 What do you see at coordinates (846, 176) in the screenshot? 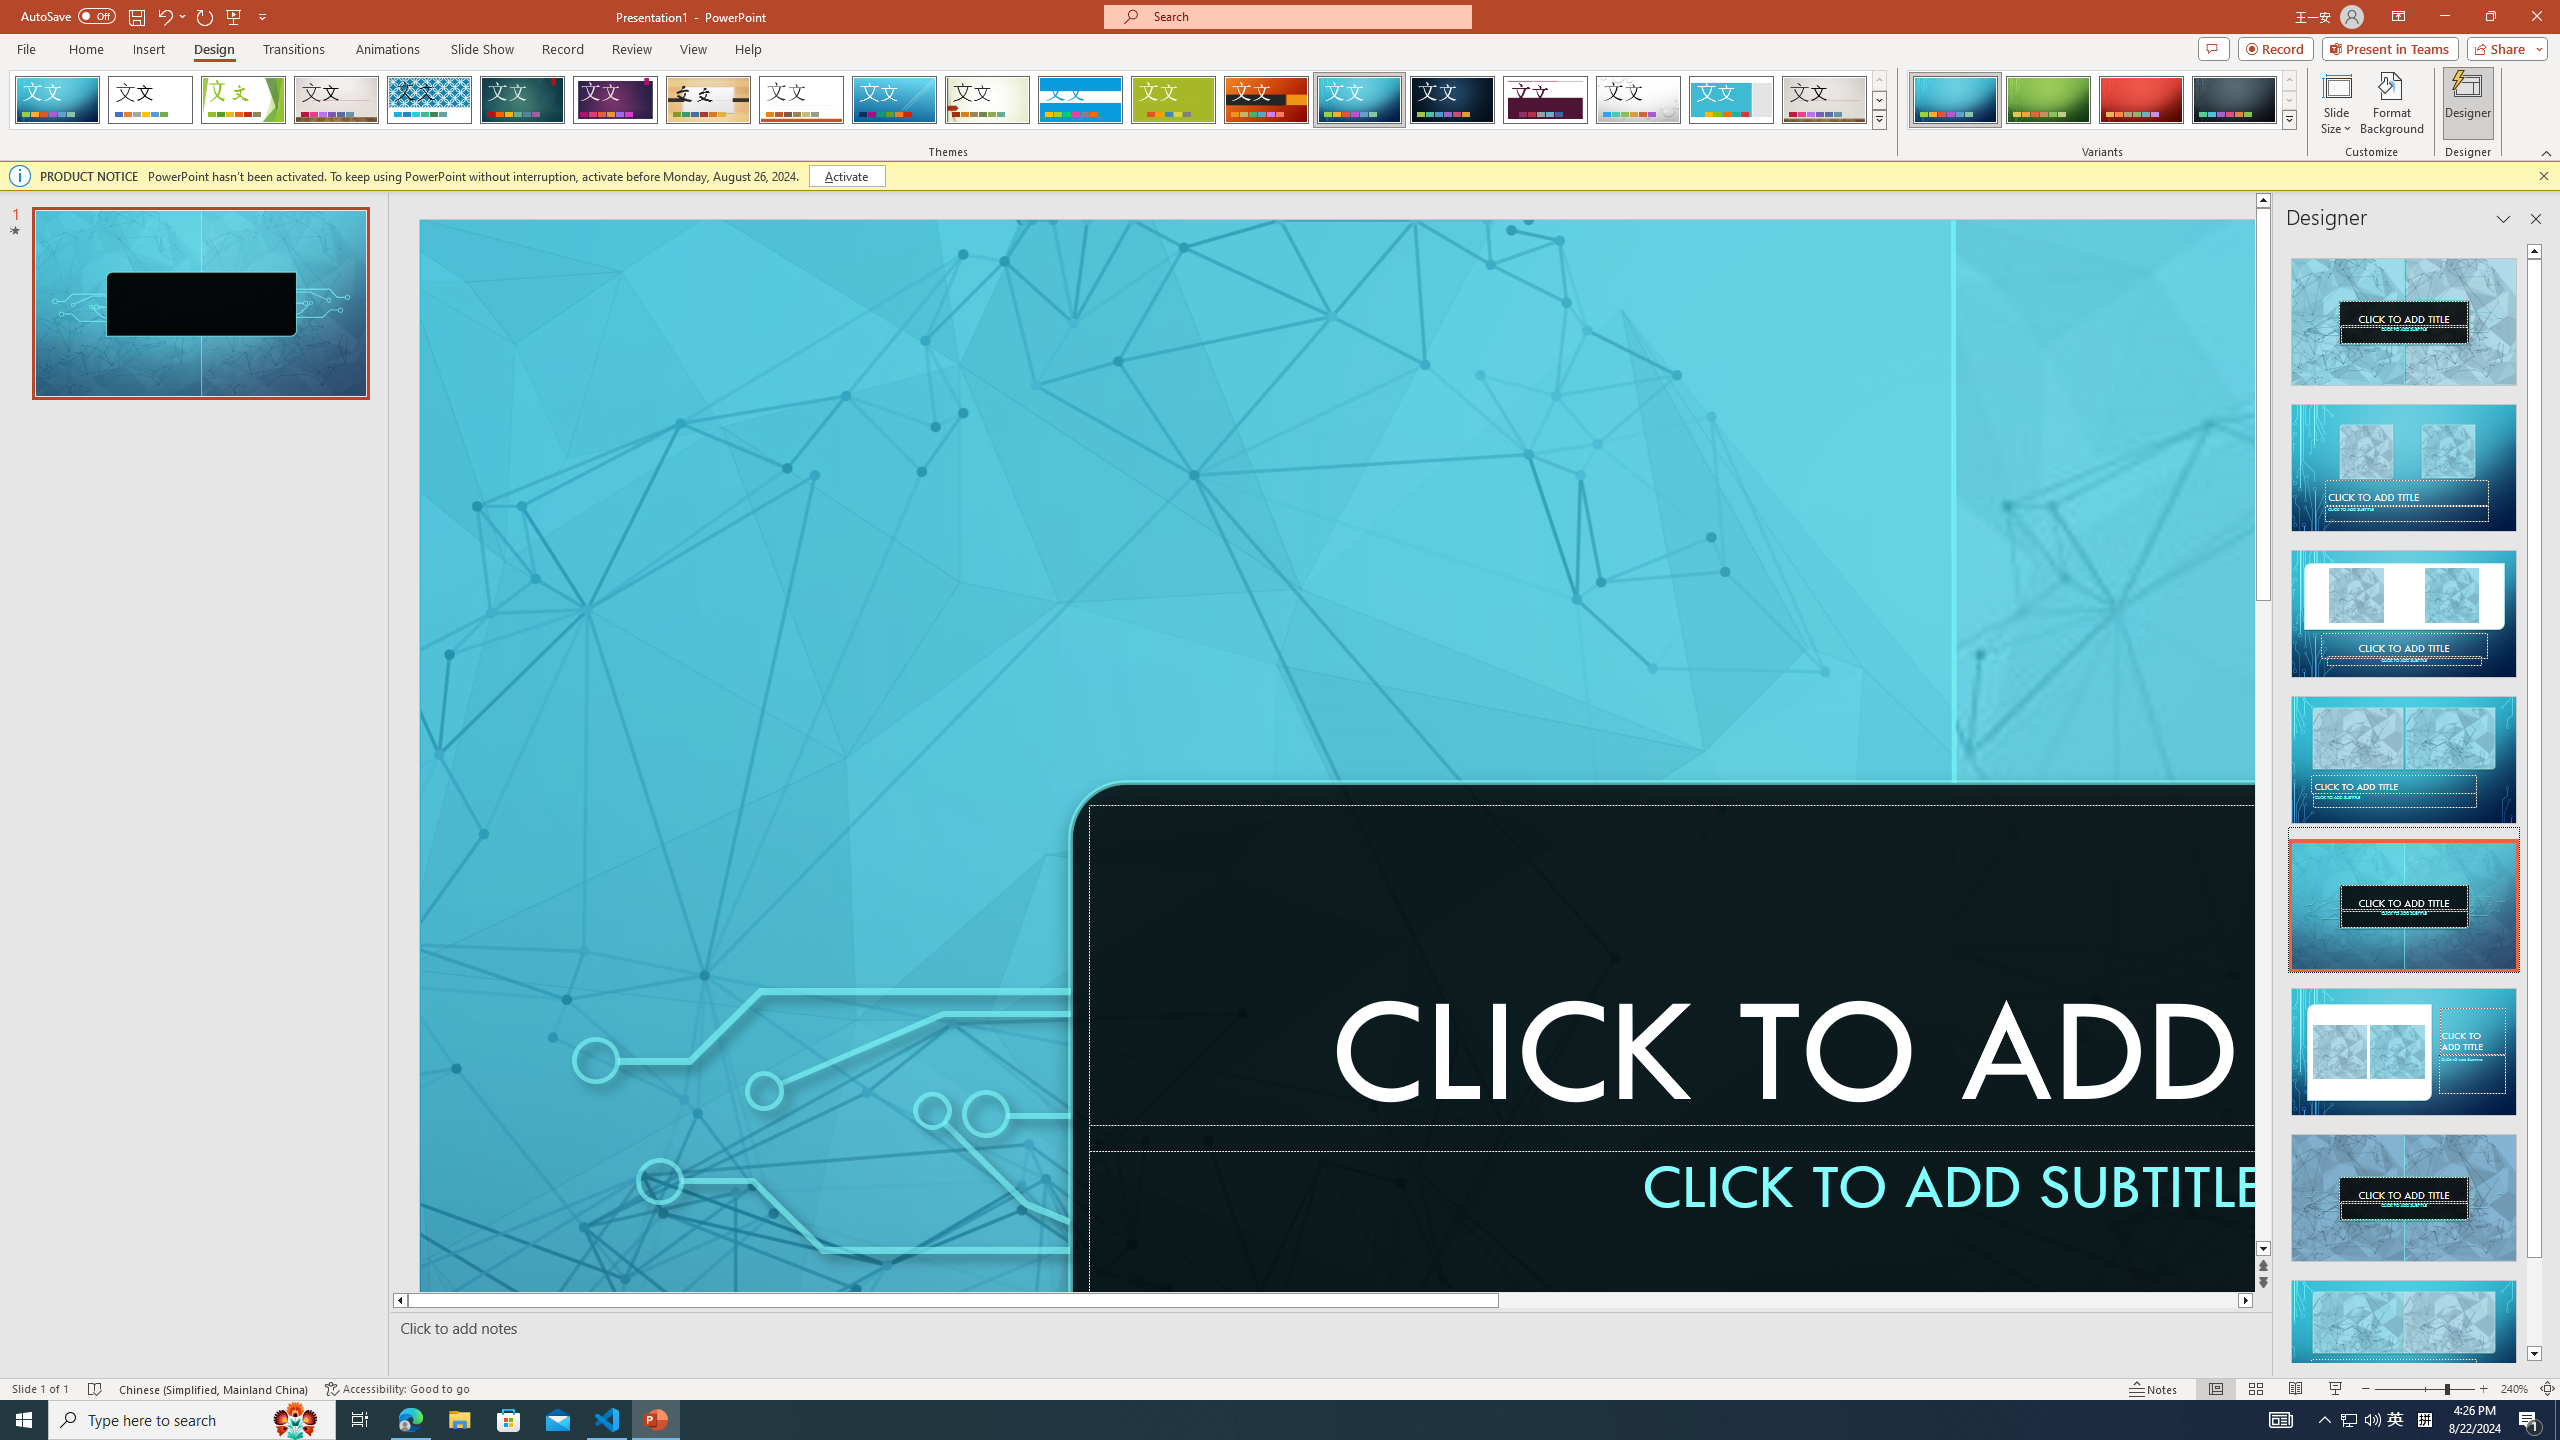
I see `Activate` at bounding box center [846, 176].